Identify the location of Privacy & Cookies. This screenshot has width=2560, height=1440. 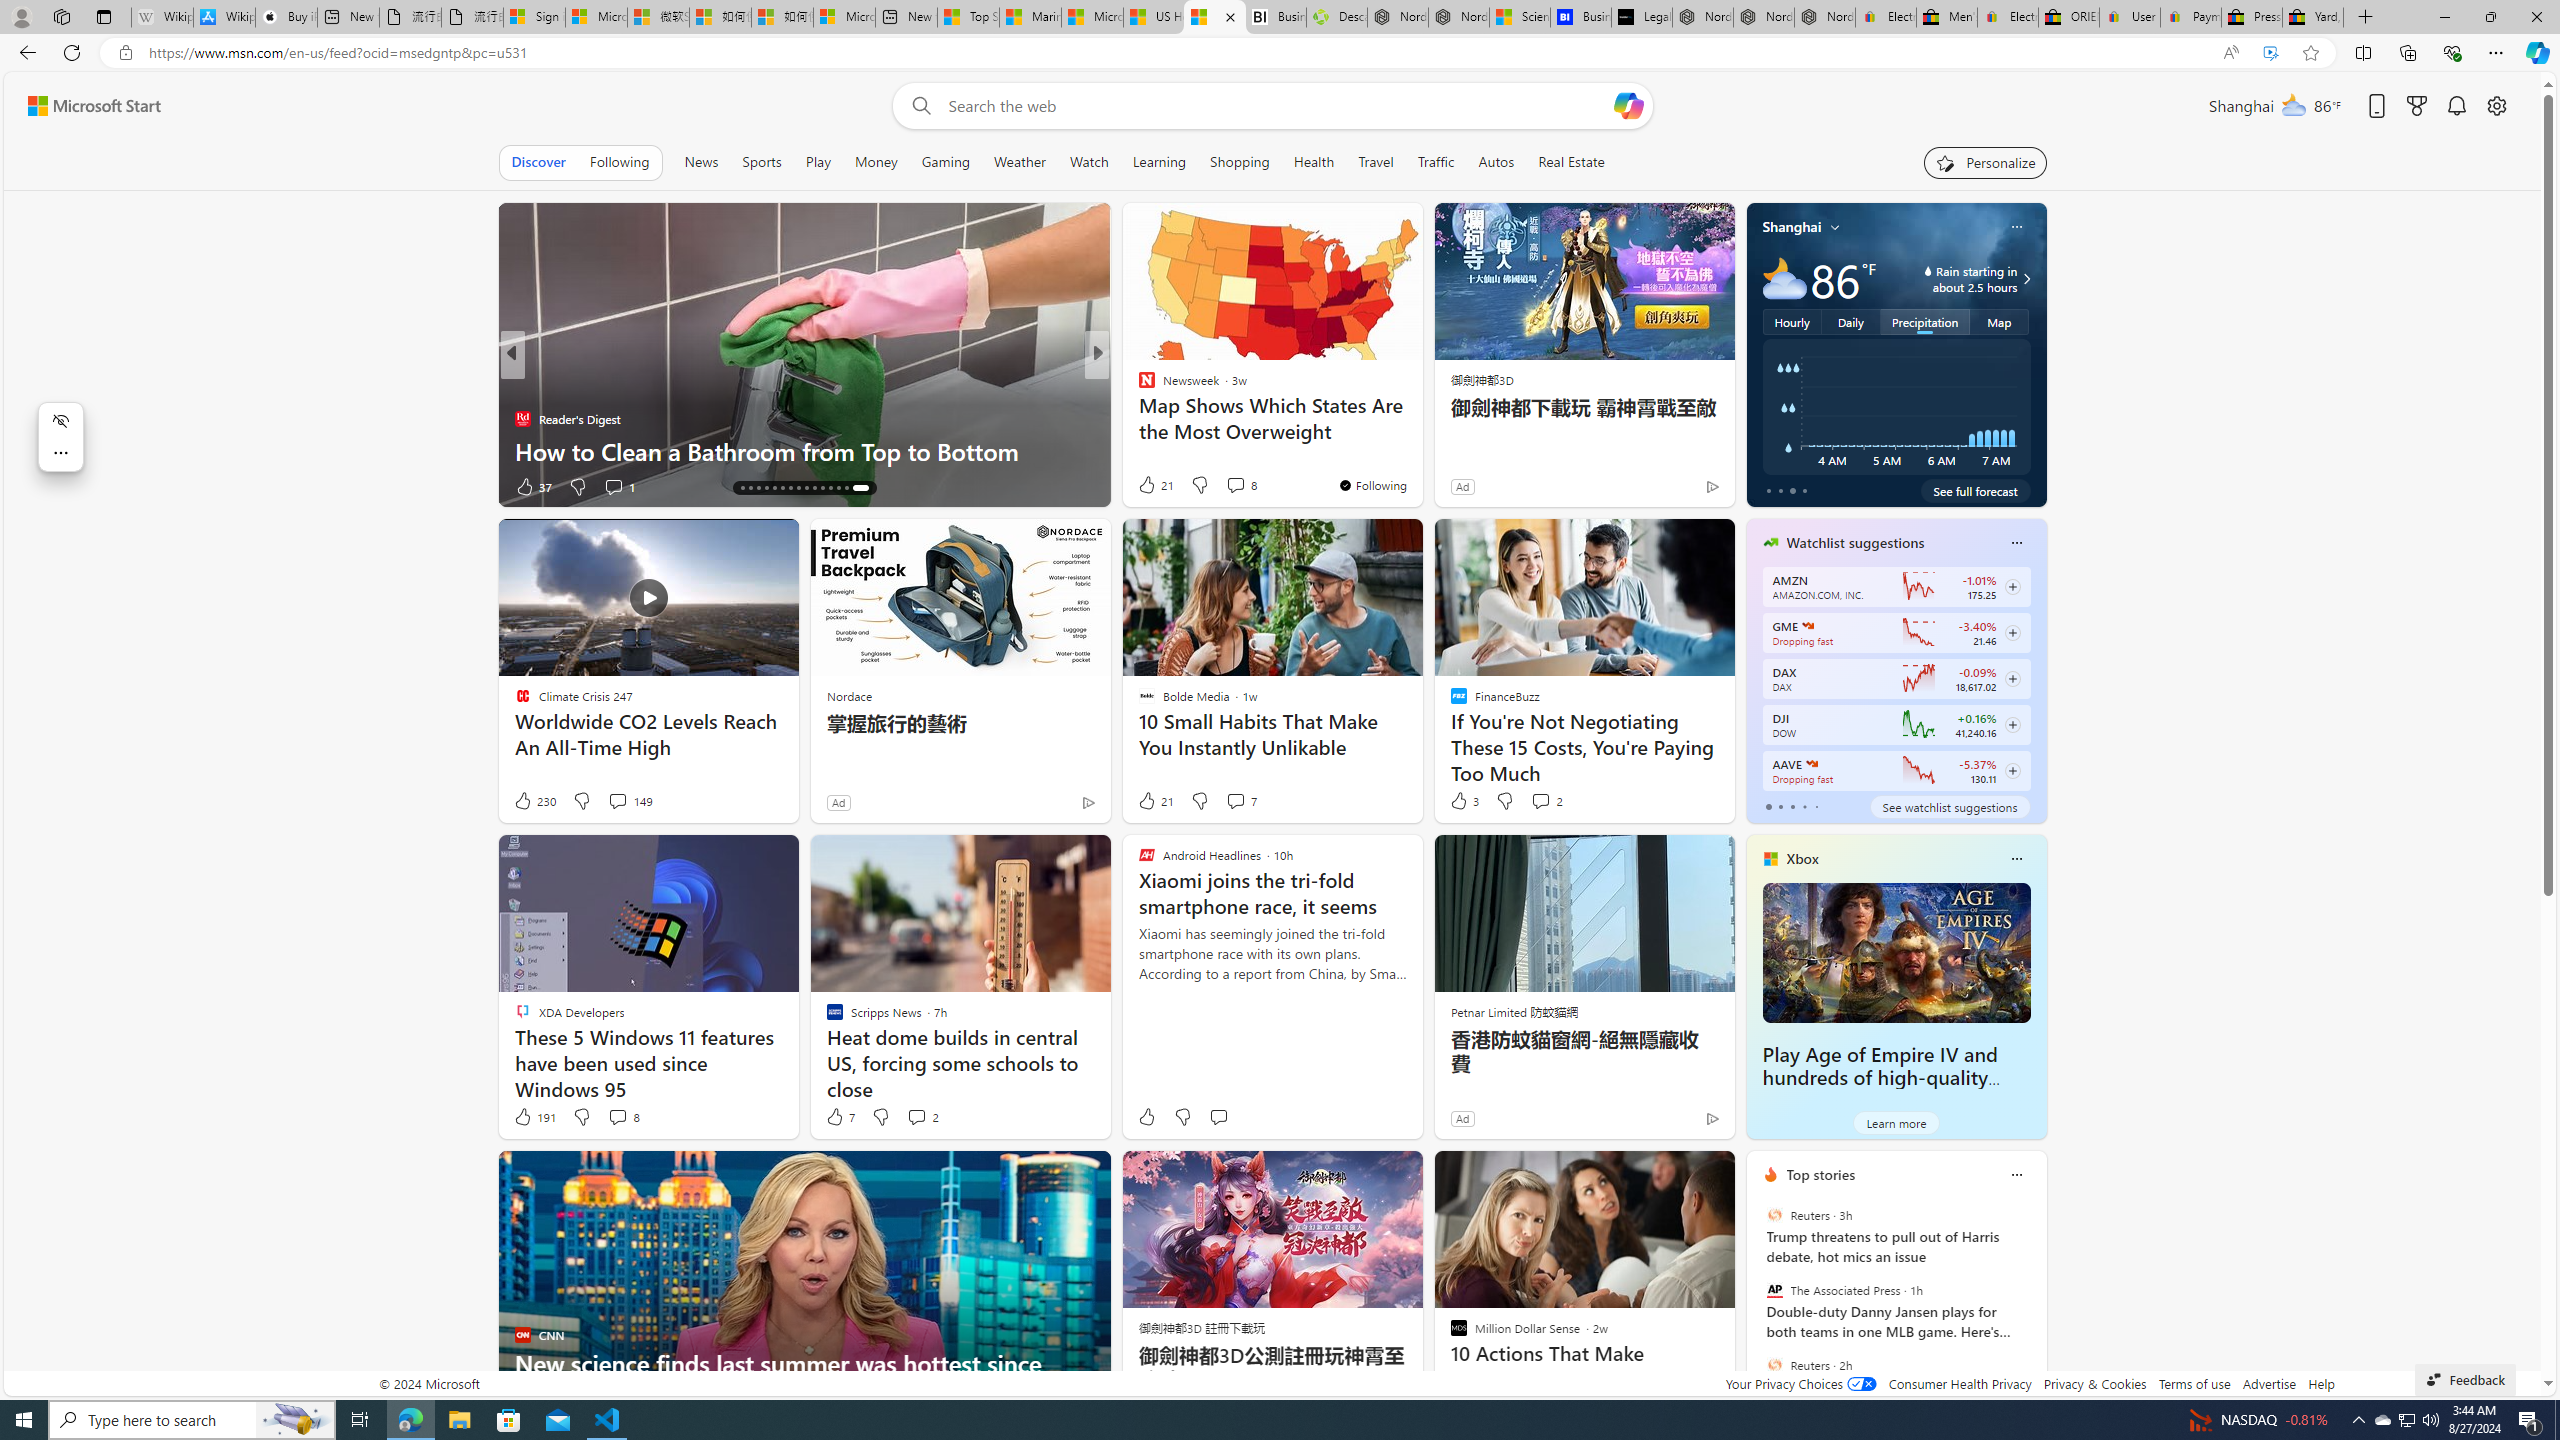
(2094, 1384).